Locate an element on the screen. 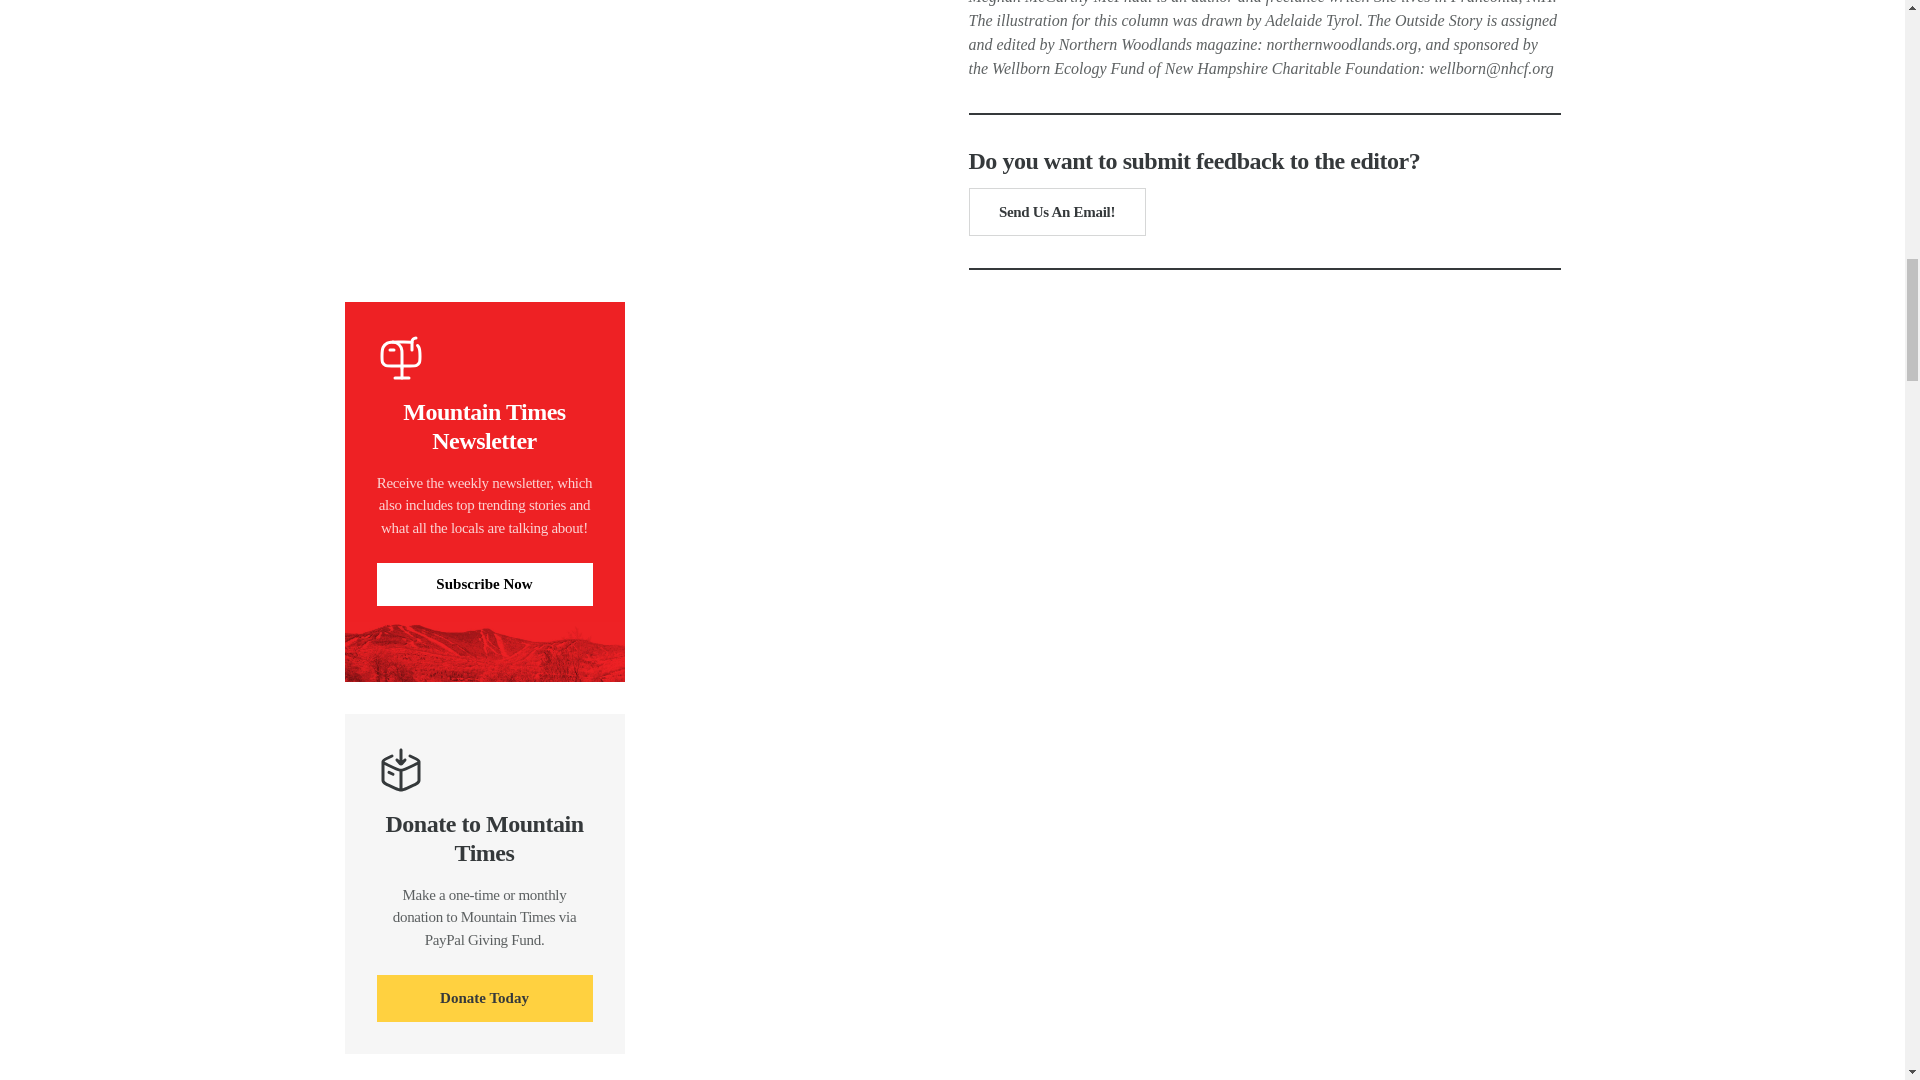 This screenshot has height=1080, width=1920. Donate Today is located at coordinates (484, 998).